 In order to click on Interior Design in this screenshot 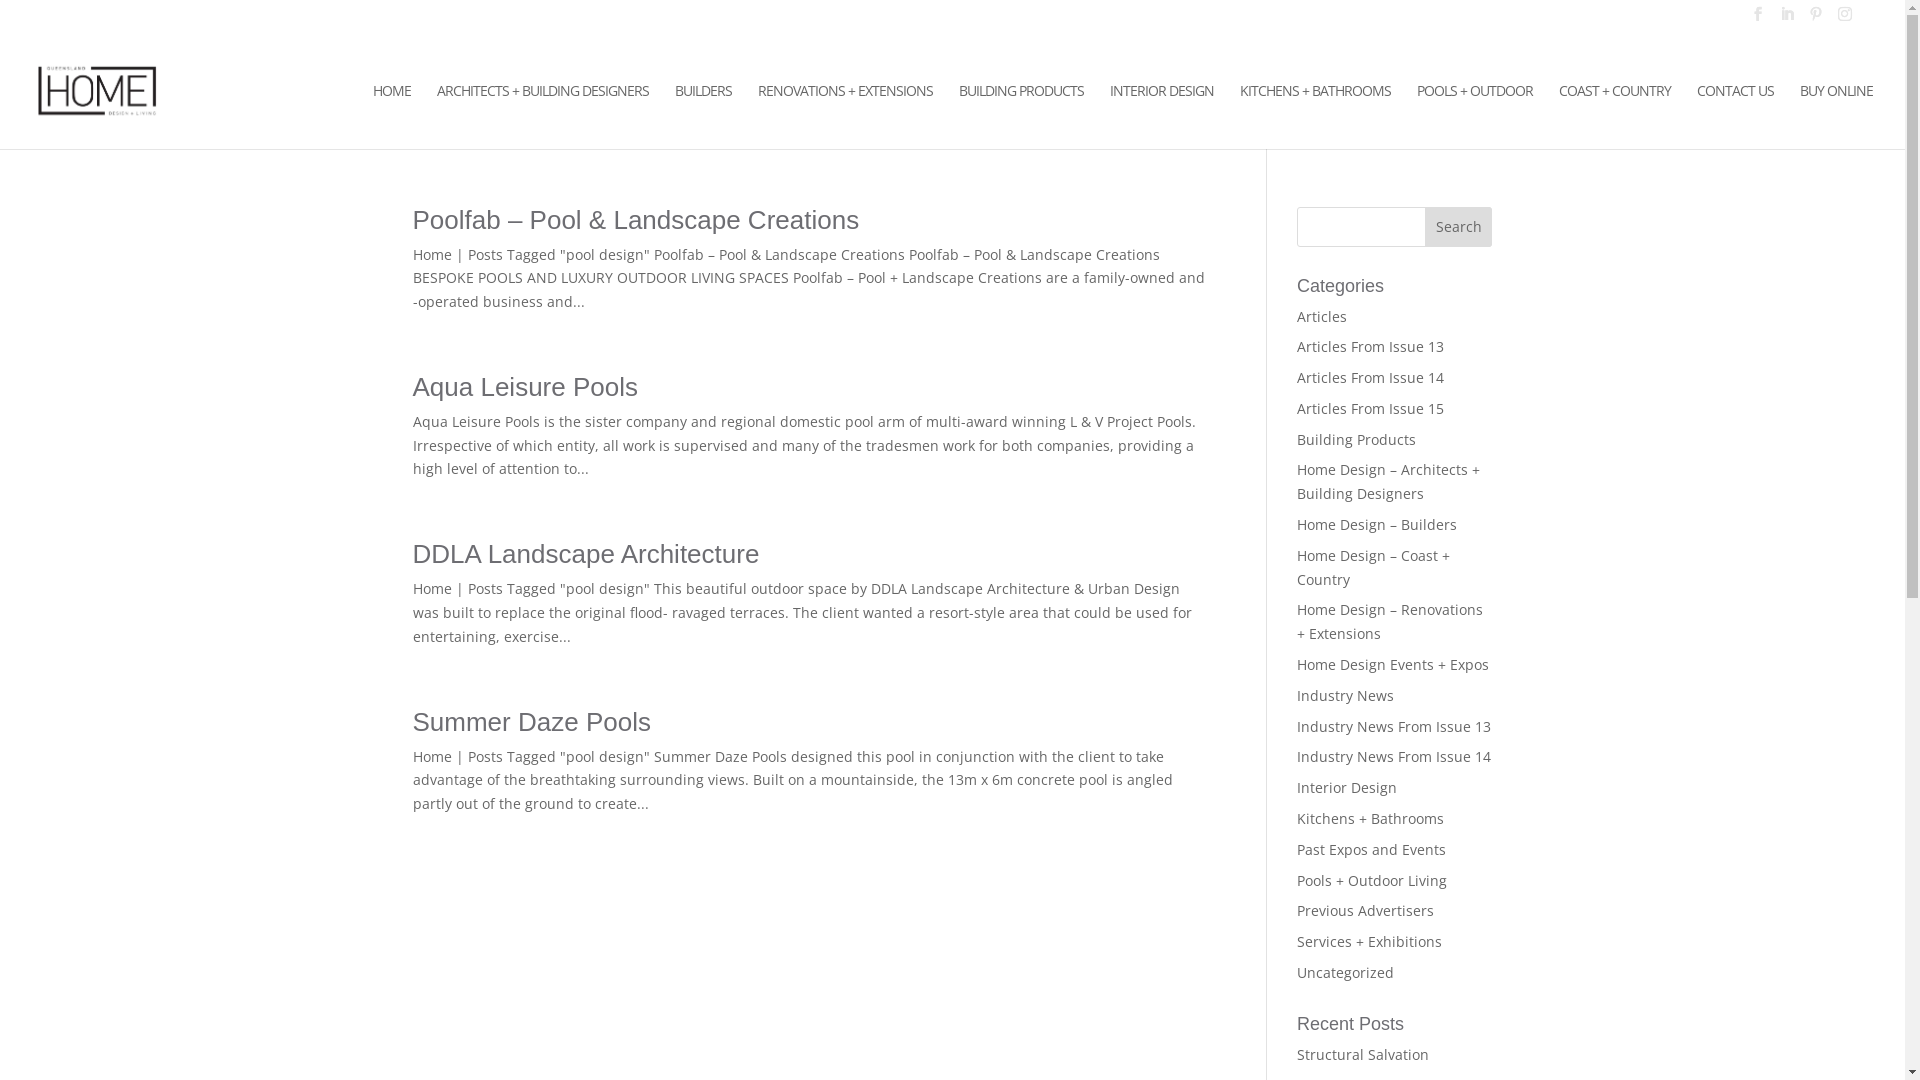, I will do `click(1347, 788)`.